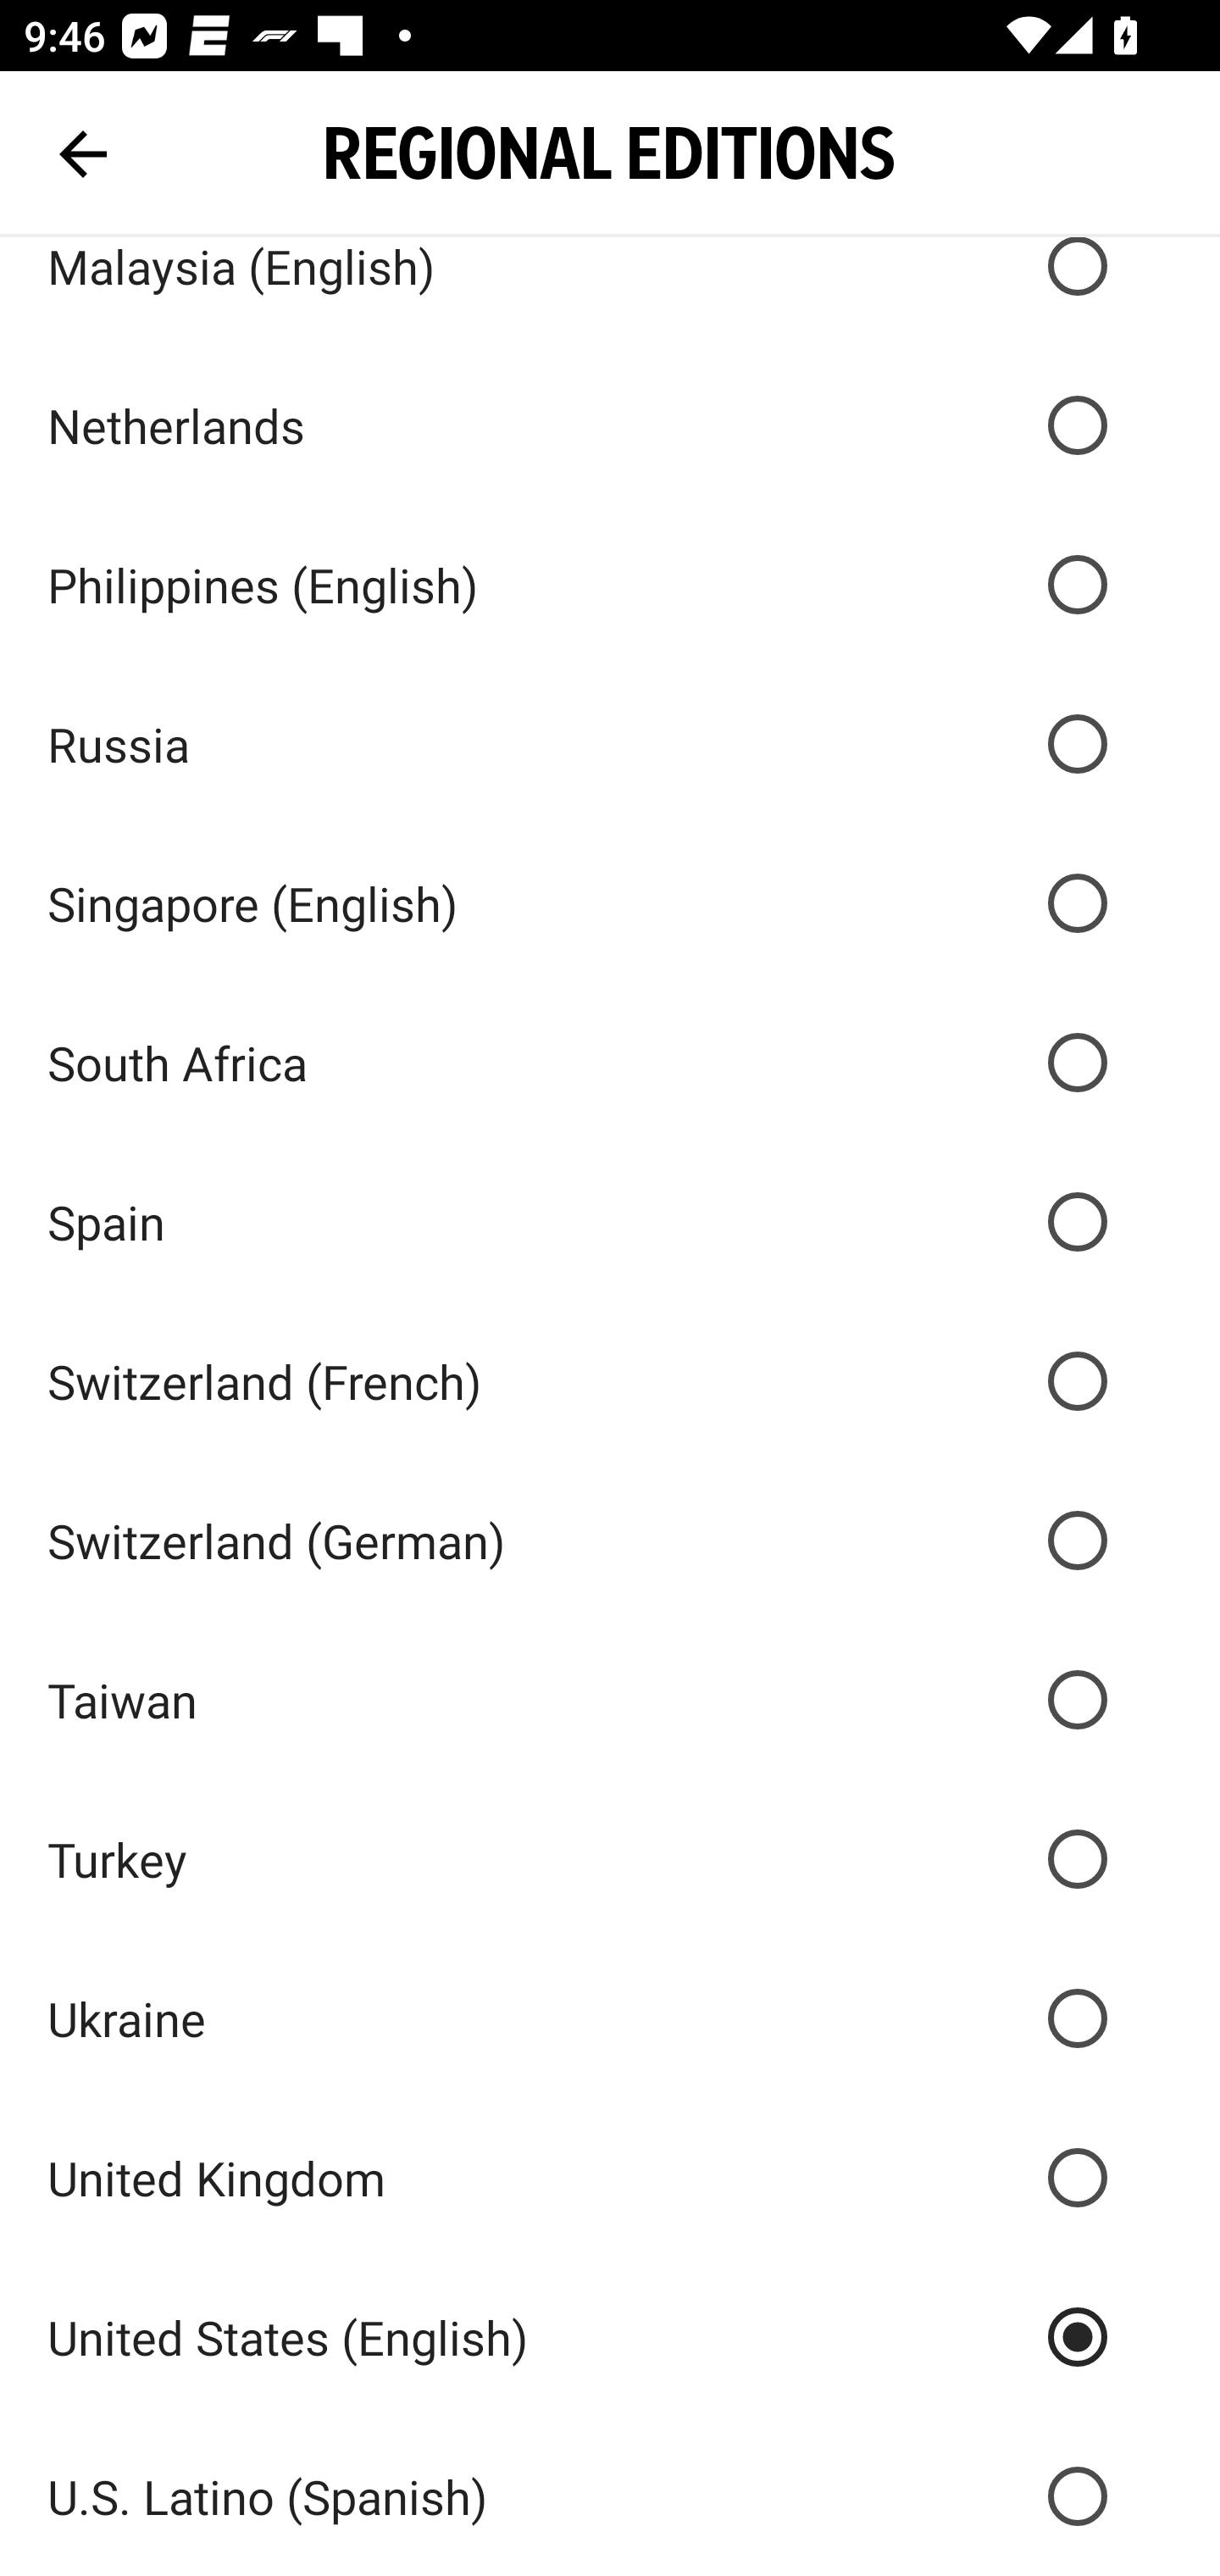 This screenshot has width=1220, height=2576. Describe the element at coordinates (610, 585) in the screenshot. I see `Philippines (English)` at that location.